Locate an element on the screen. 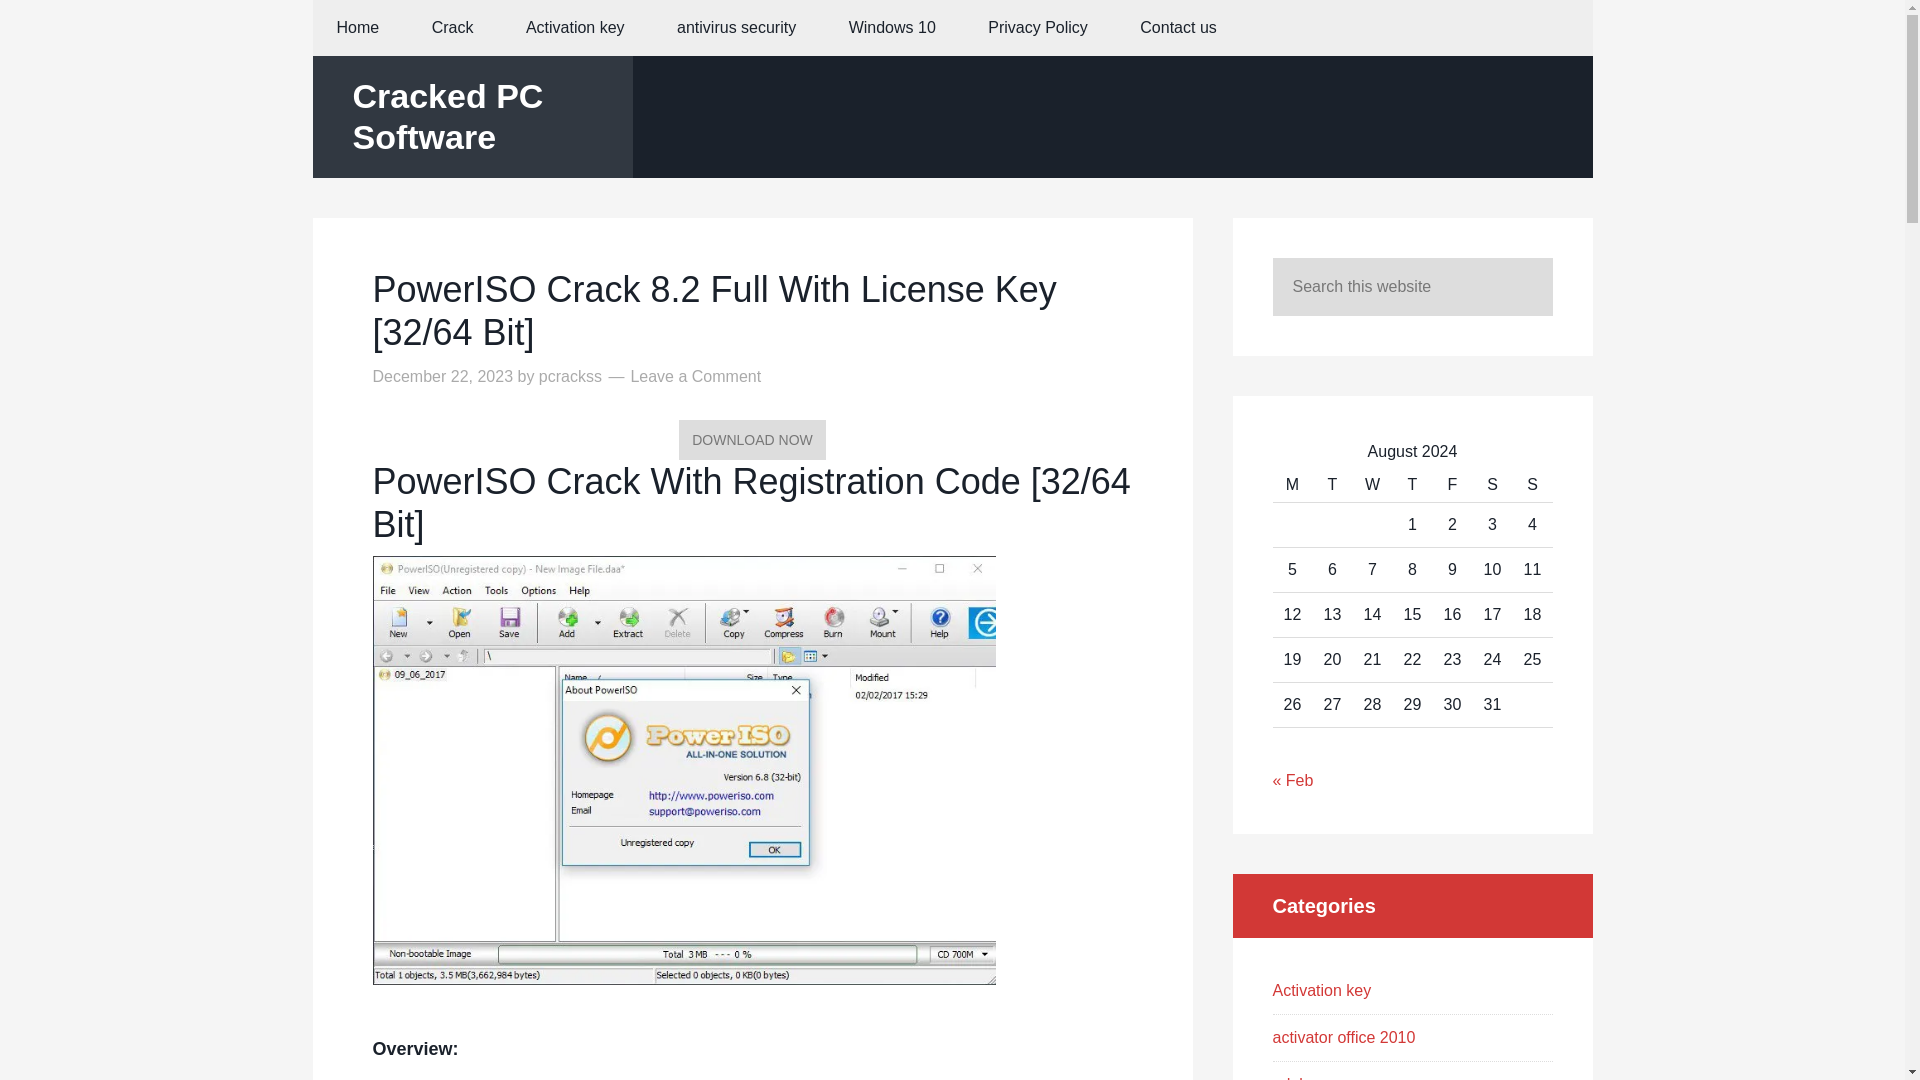  adobe is located at coordinates (1294, 1078).